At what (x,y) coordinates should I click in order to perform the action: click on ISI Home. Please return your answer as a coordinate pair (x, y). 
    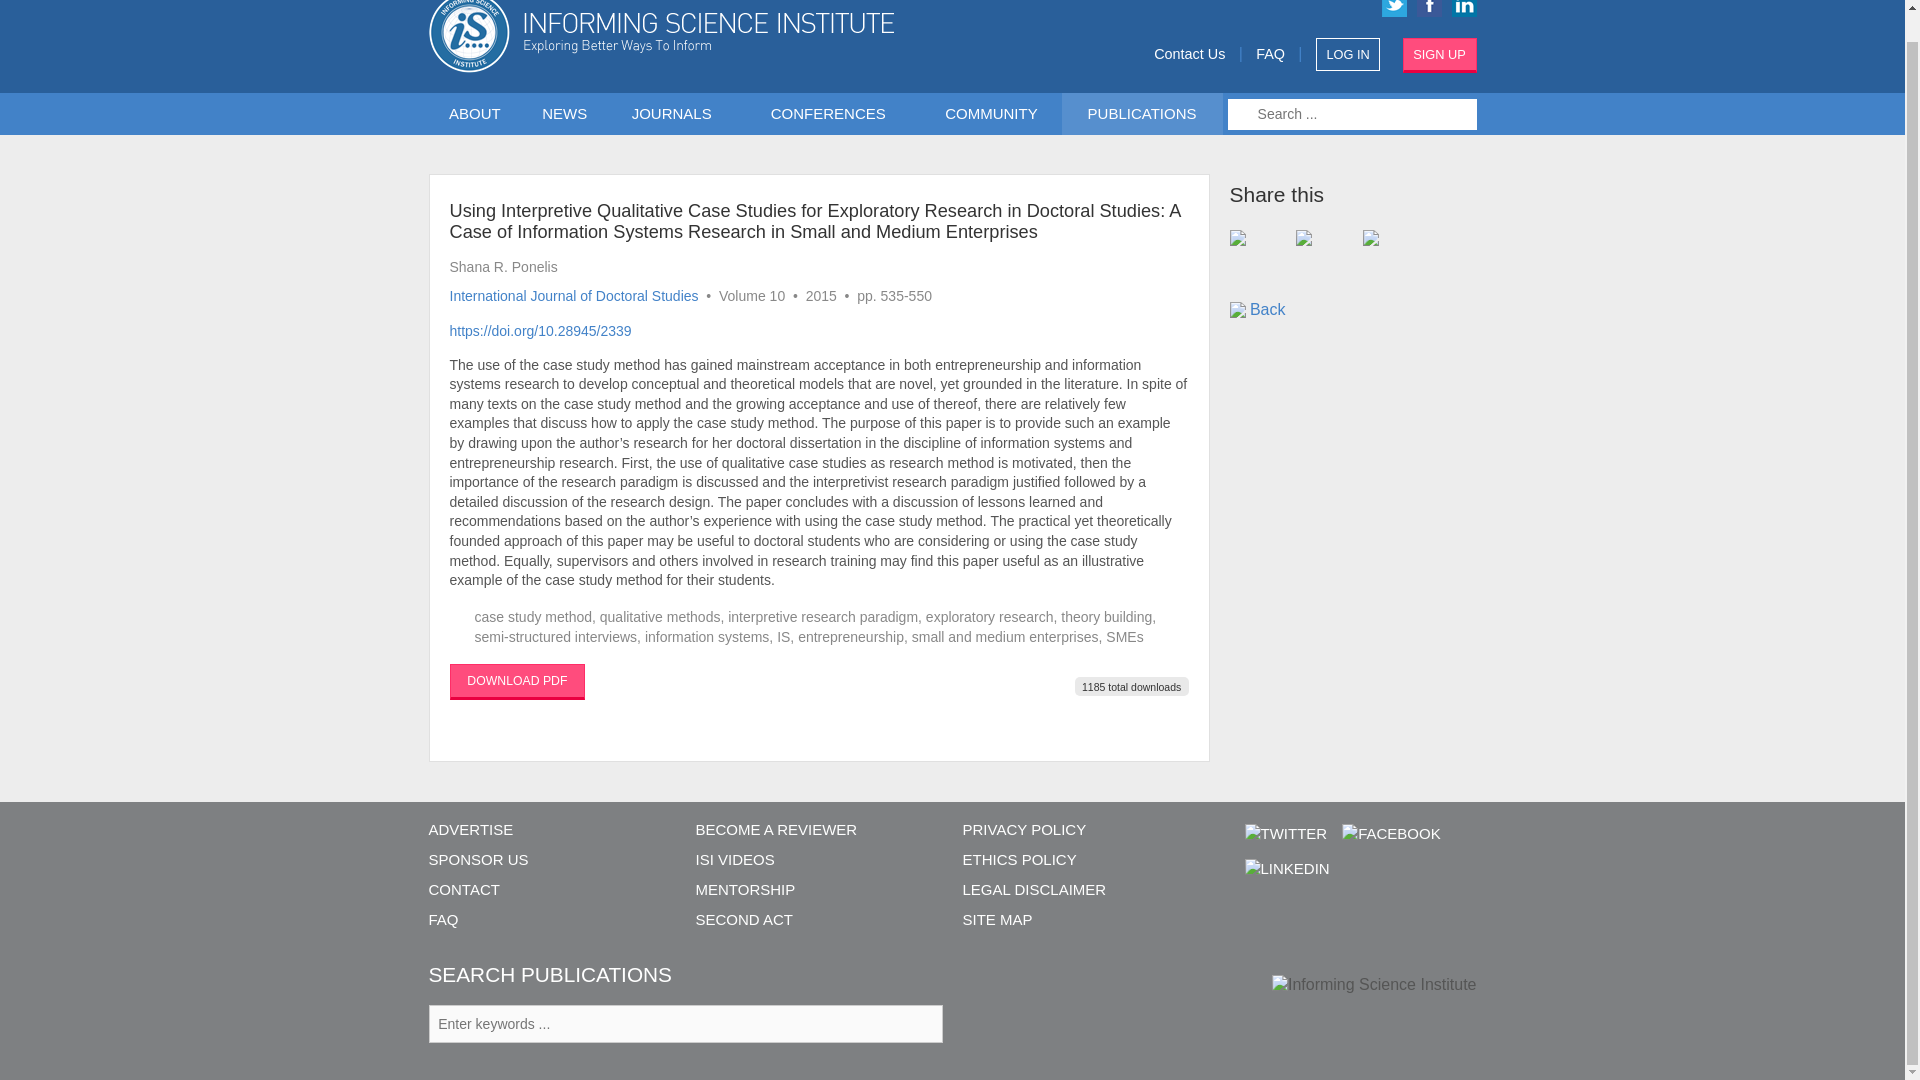
    Looking at the image, I should click on (730, 36).